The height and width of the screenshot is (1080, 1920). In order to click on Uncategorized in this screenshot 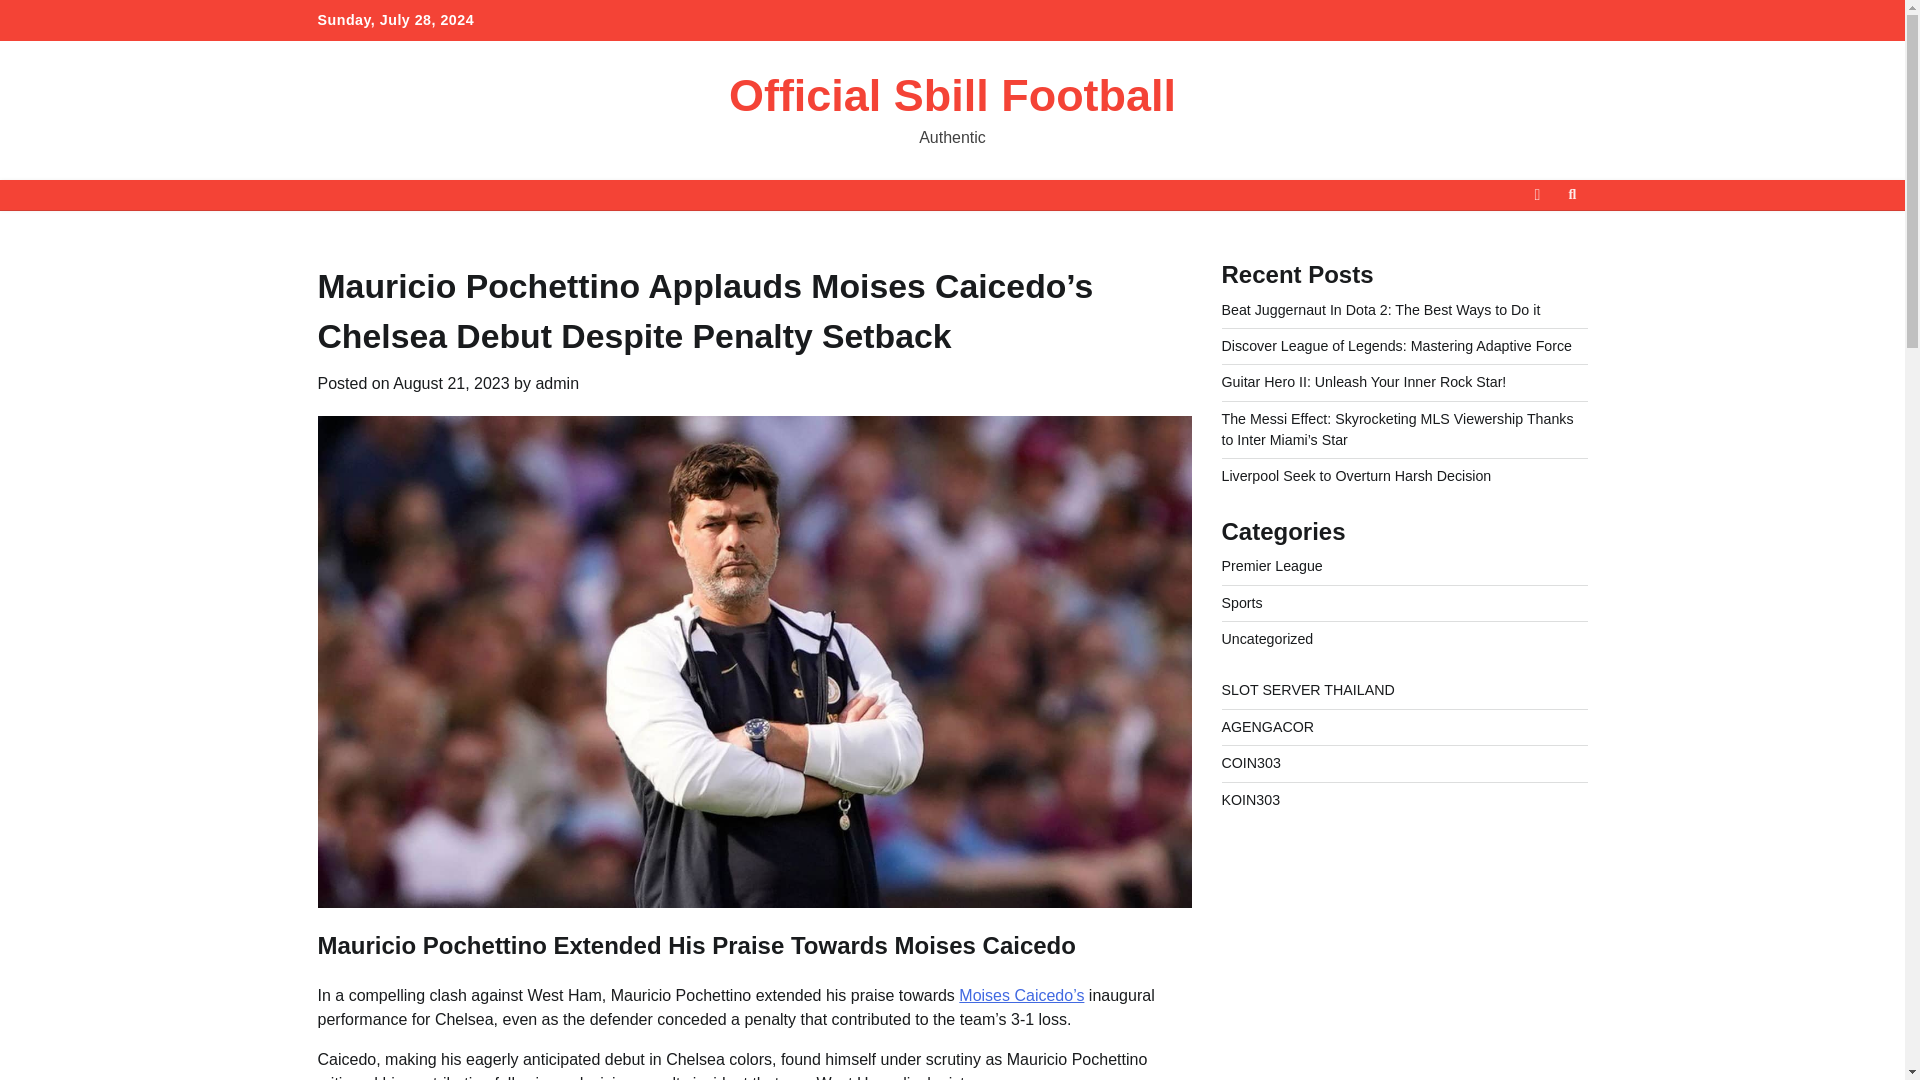, I will do `click(1267, 638)`.